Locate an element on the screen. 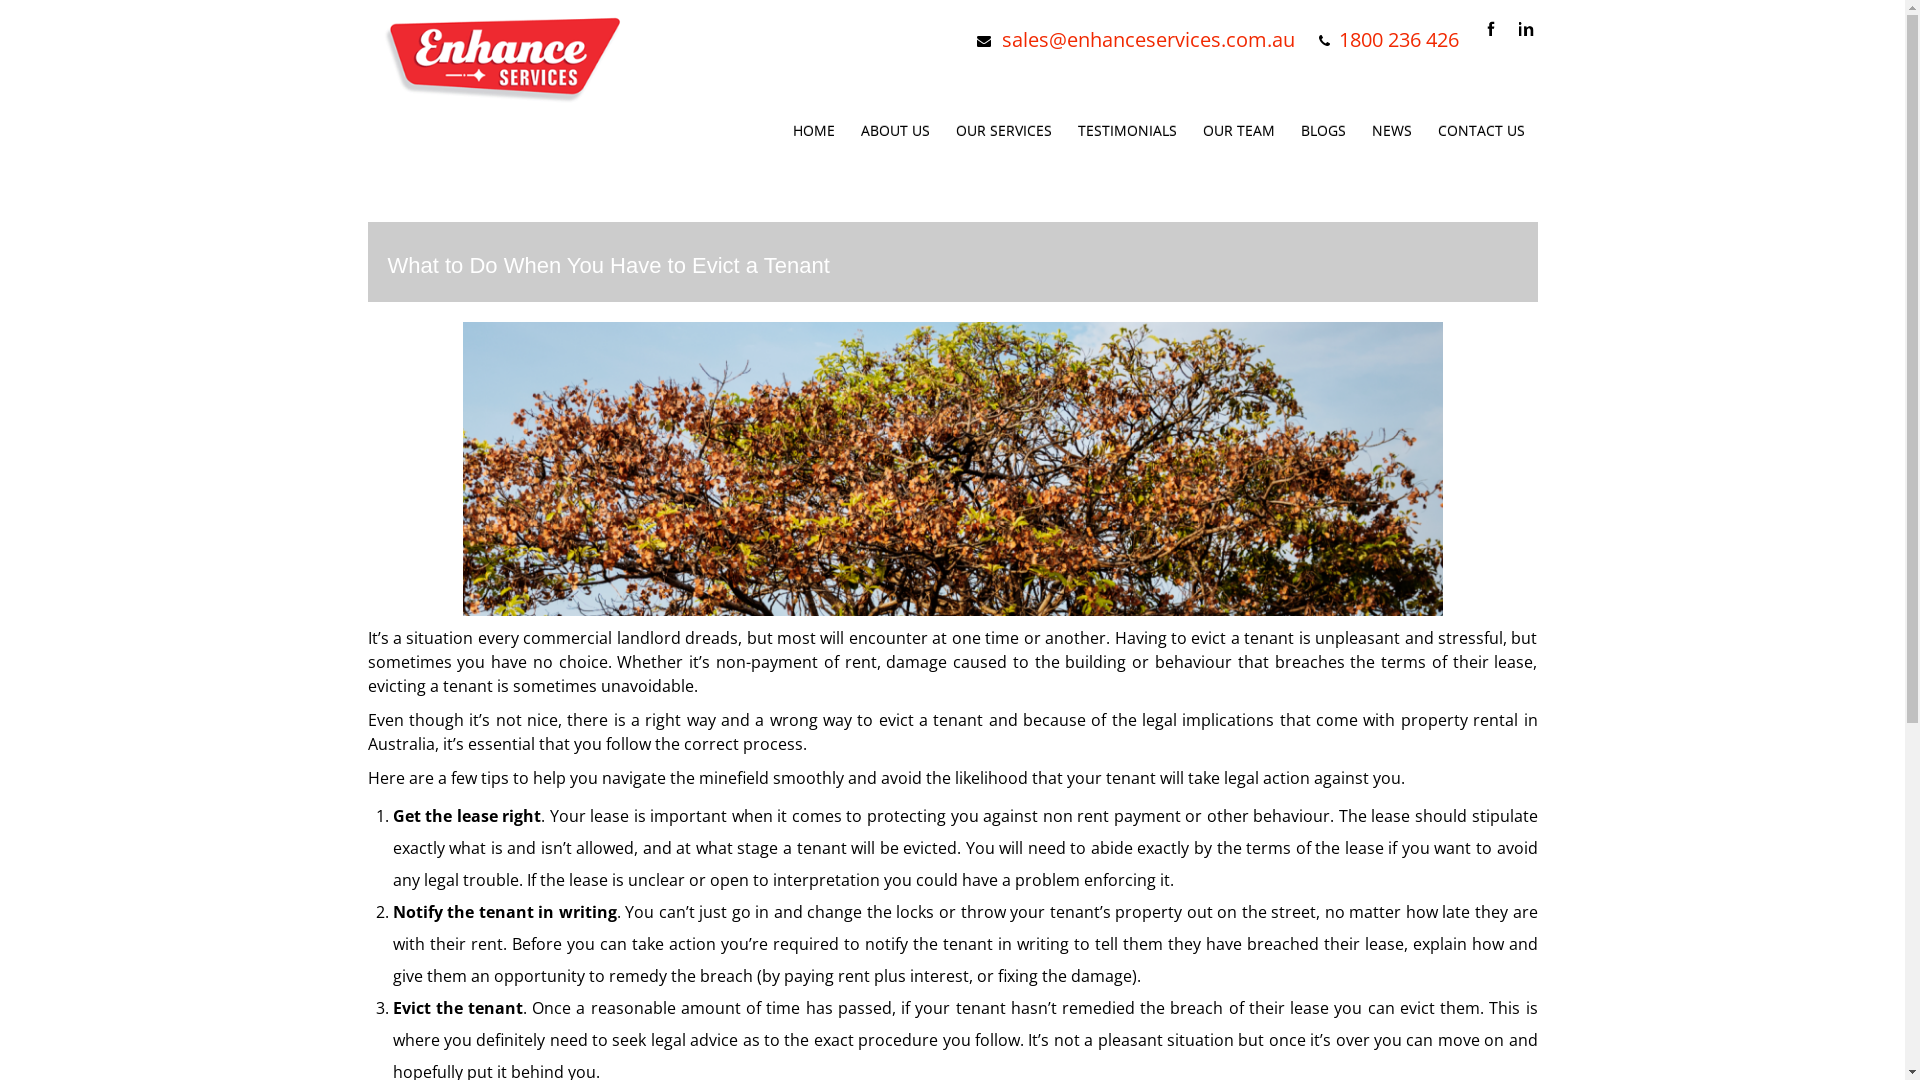 This screenshot has height=1080, width=1920. ABOUT US is located at coordinates (896, 130).